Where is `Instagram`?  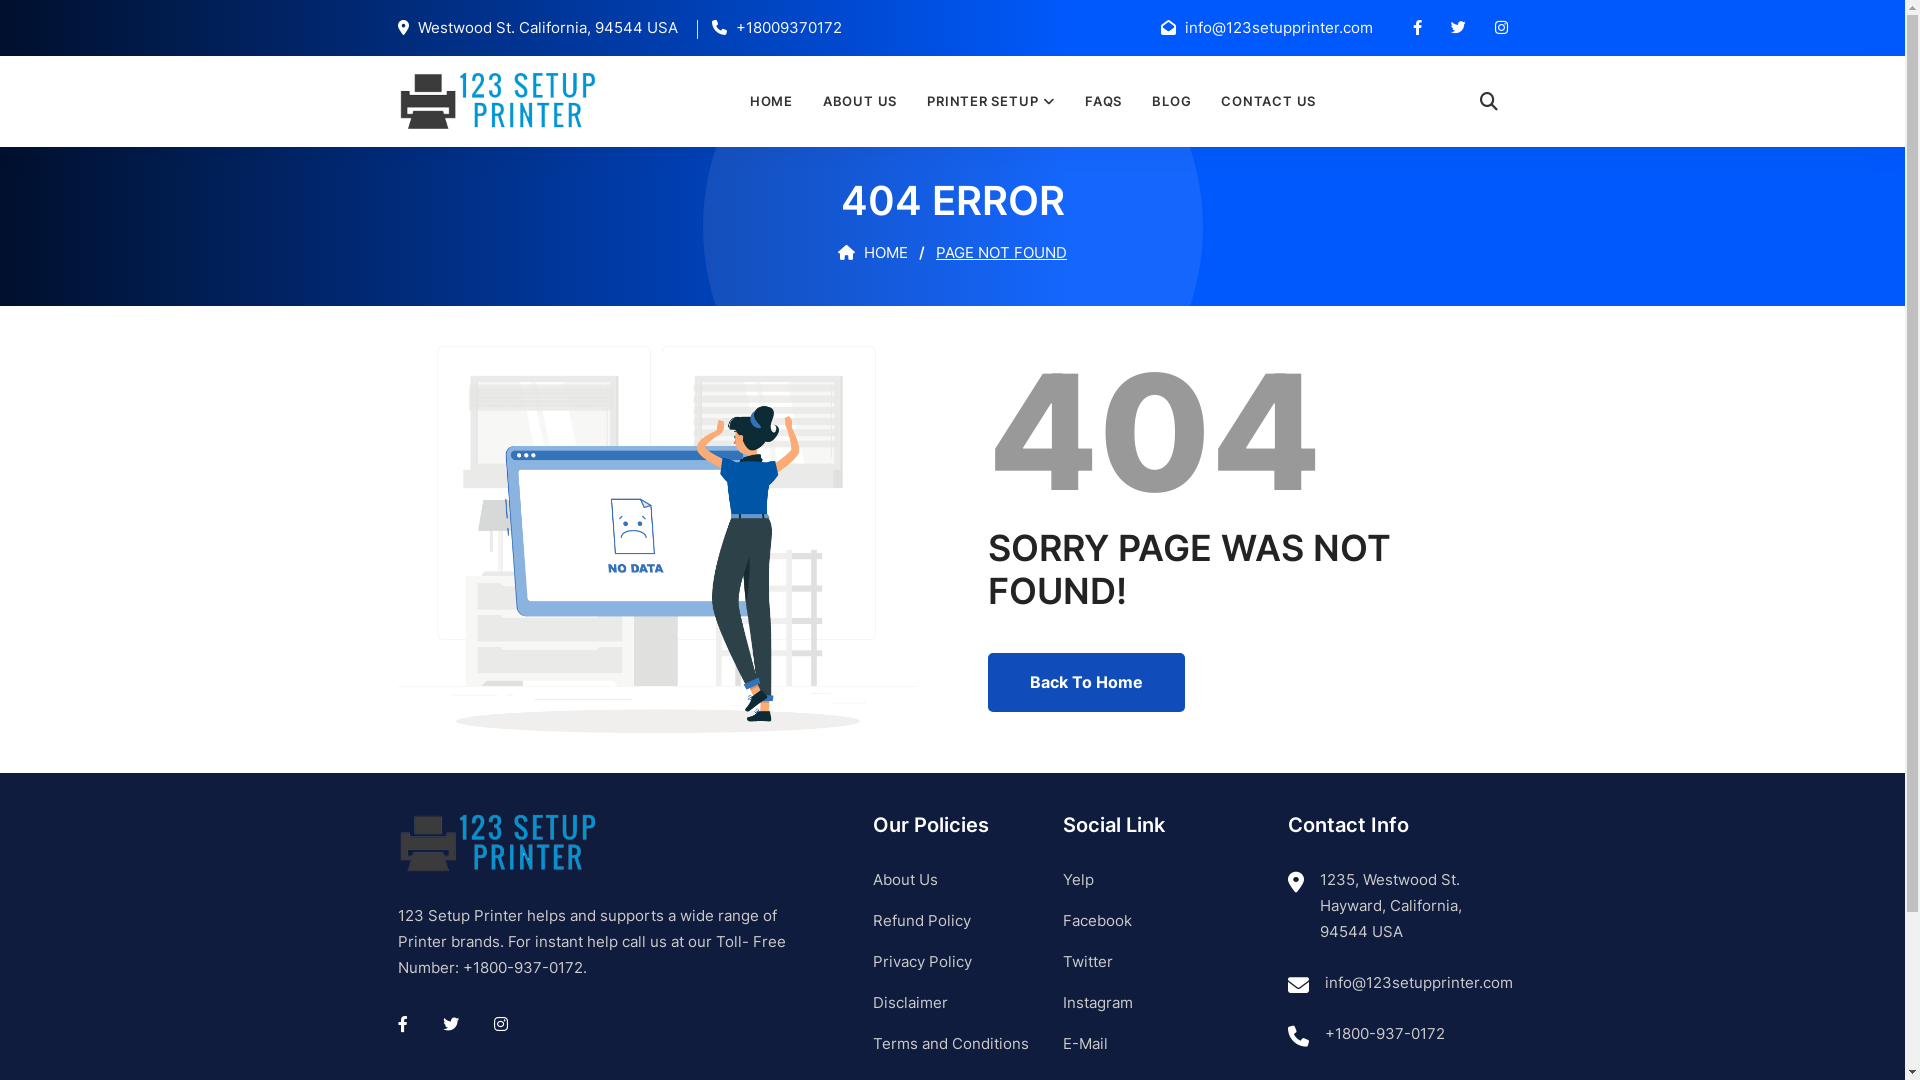 Instagram is located at coordinates (1097, 1002).